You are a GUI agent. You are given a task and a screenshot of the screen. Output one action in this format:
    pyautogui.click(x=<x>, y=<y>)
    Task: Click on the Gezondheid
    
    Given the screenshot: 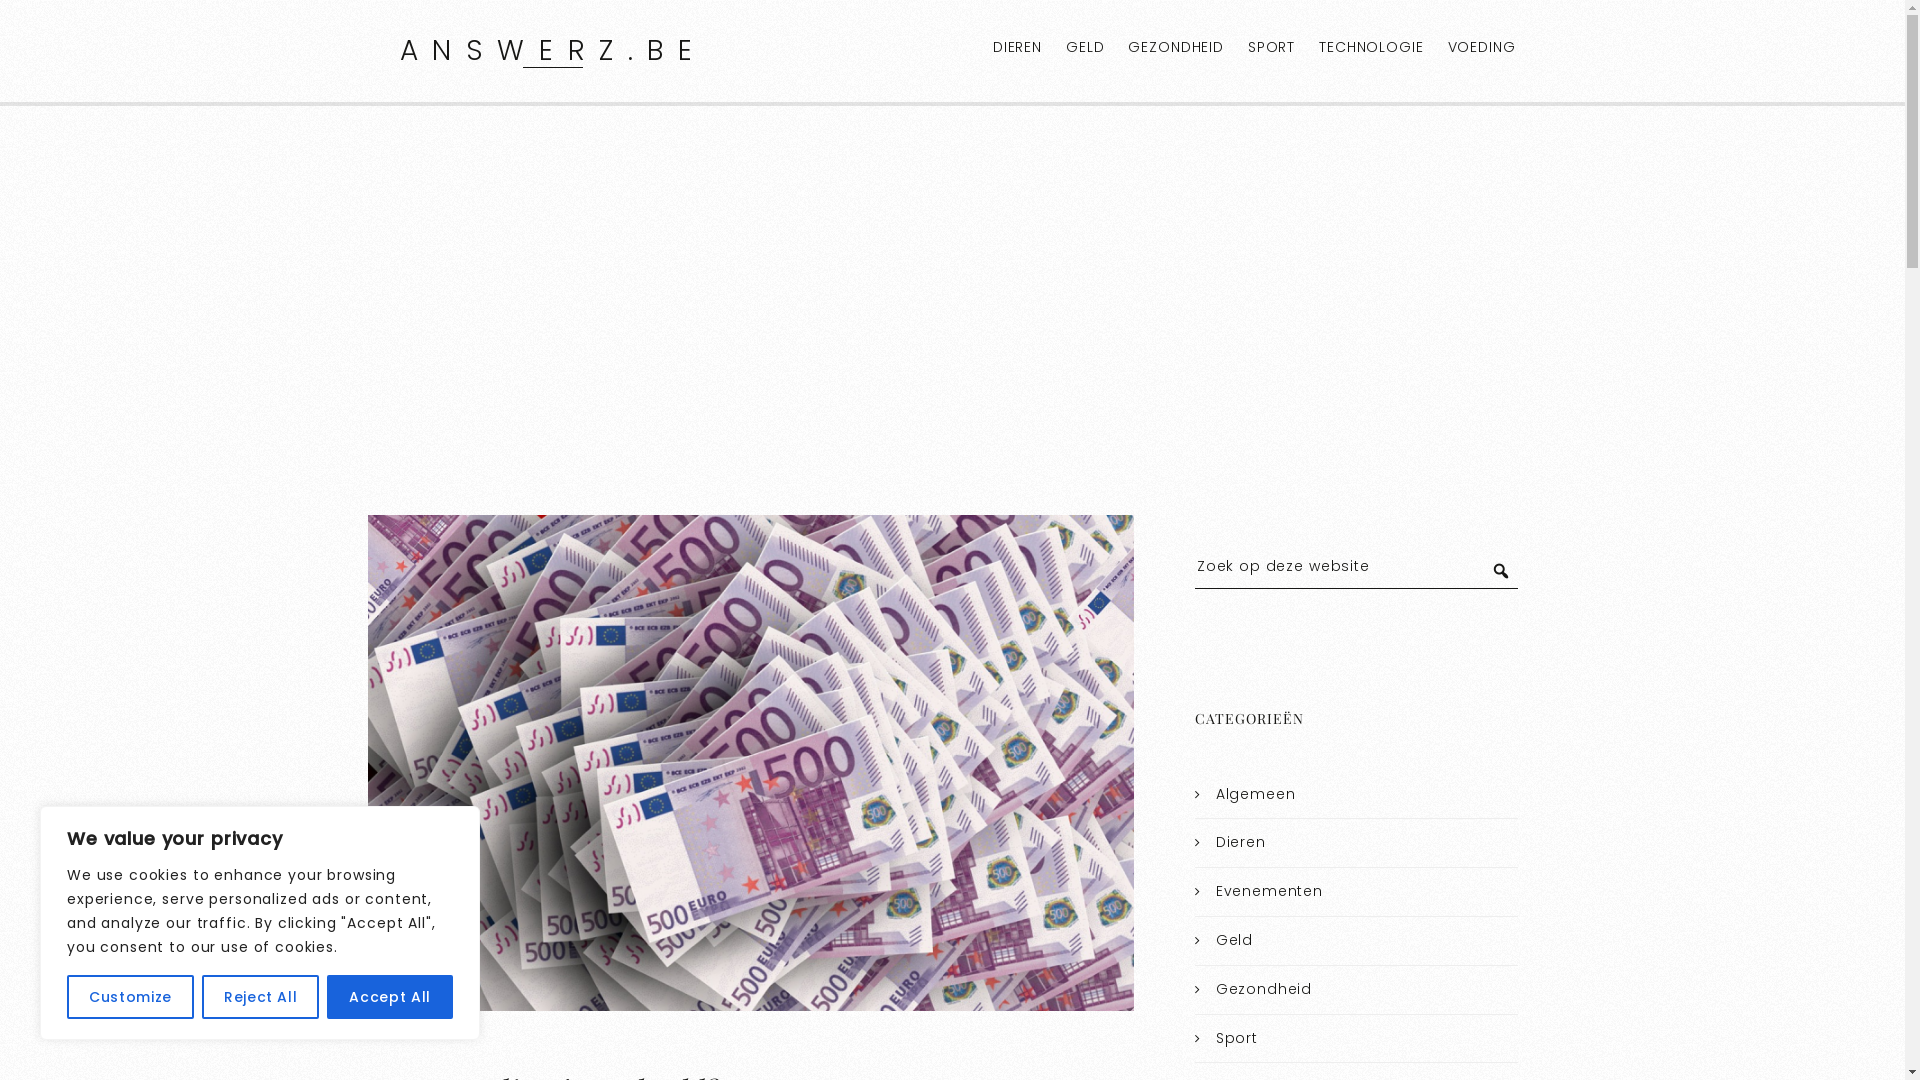 What is the action you would take?
    pyautogui.click(x=1264, y=989)
    